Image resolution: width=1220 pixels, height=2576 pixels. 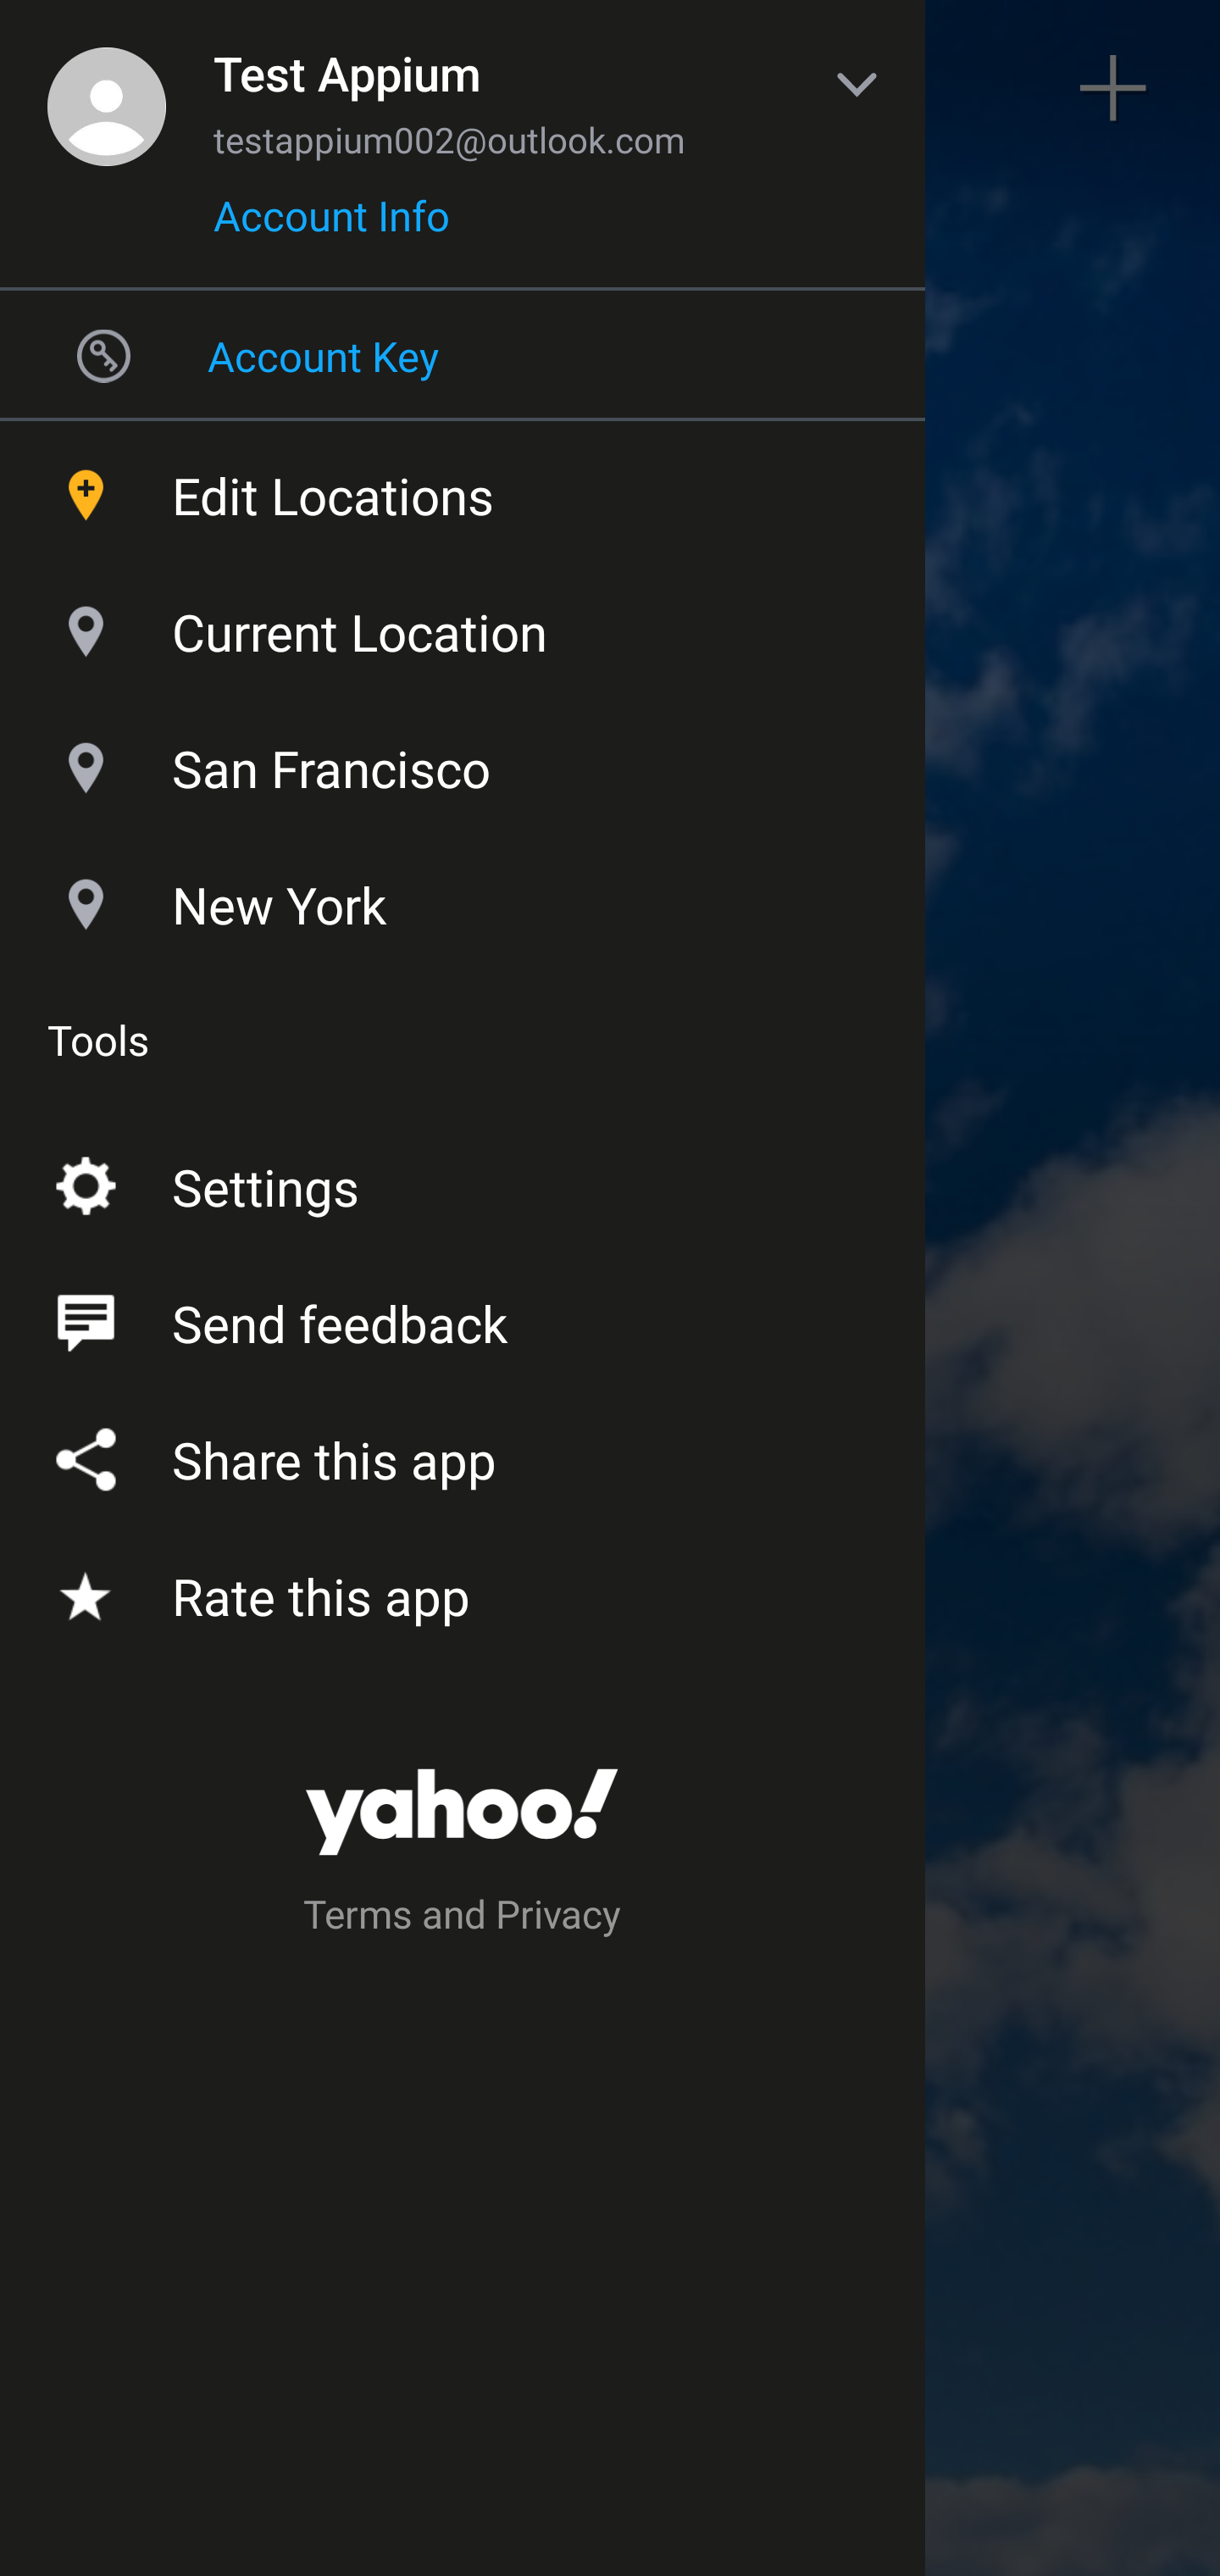 I want to click on San Francisco, so click(x=463, y=761).